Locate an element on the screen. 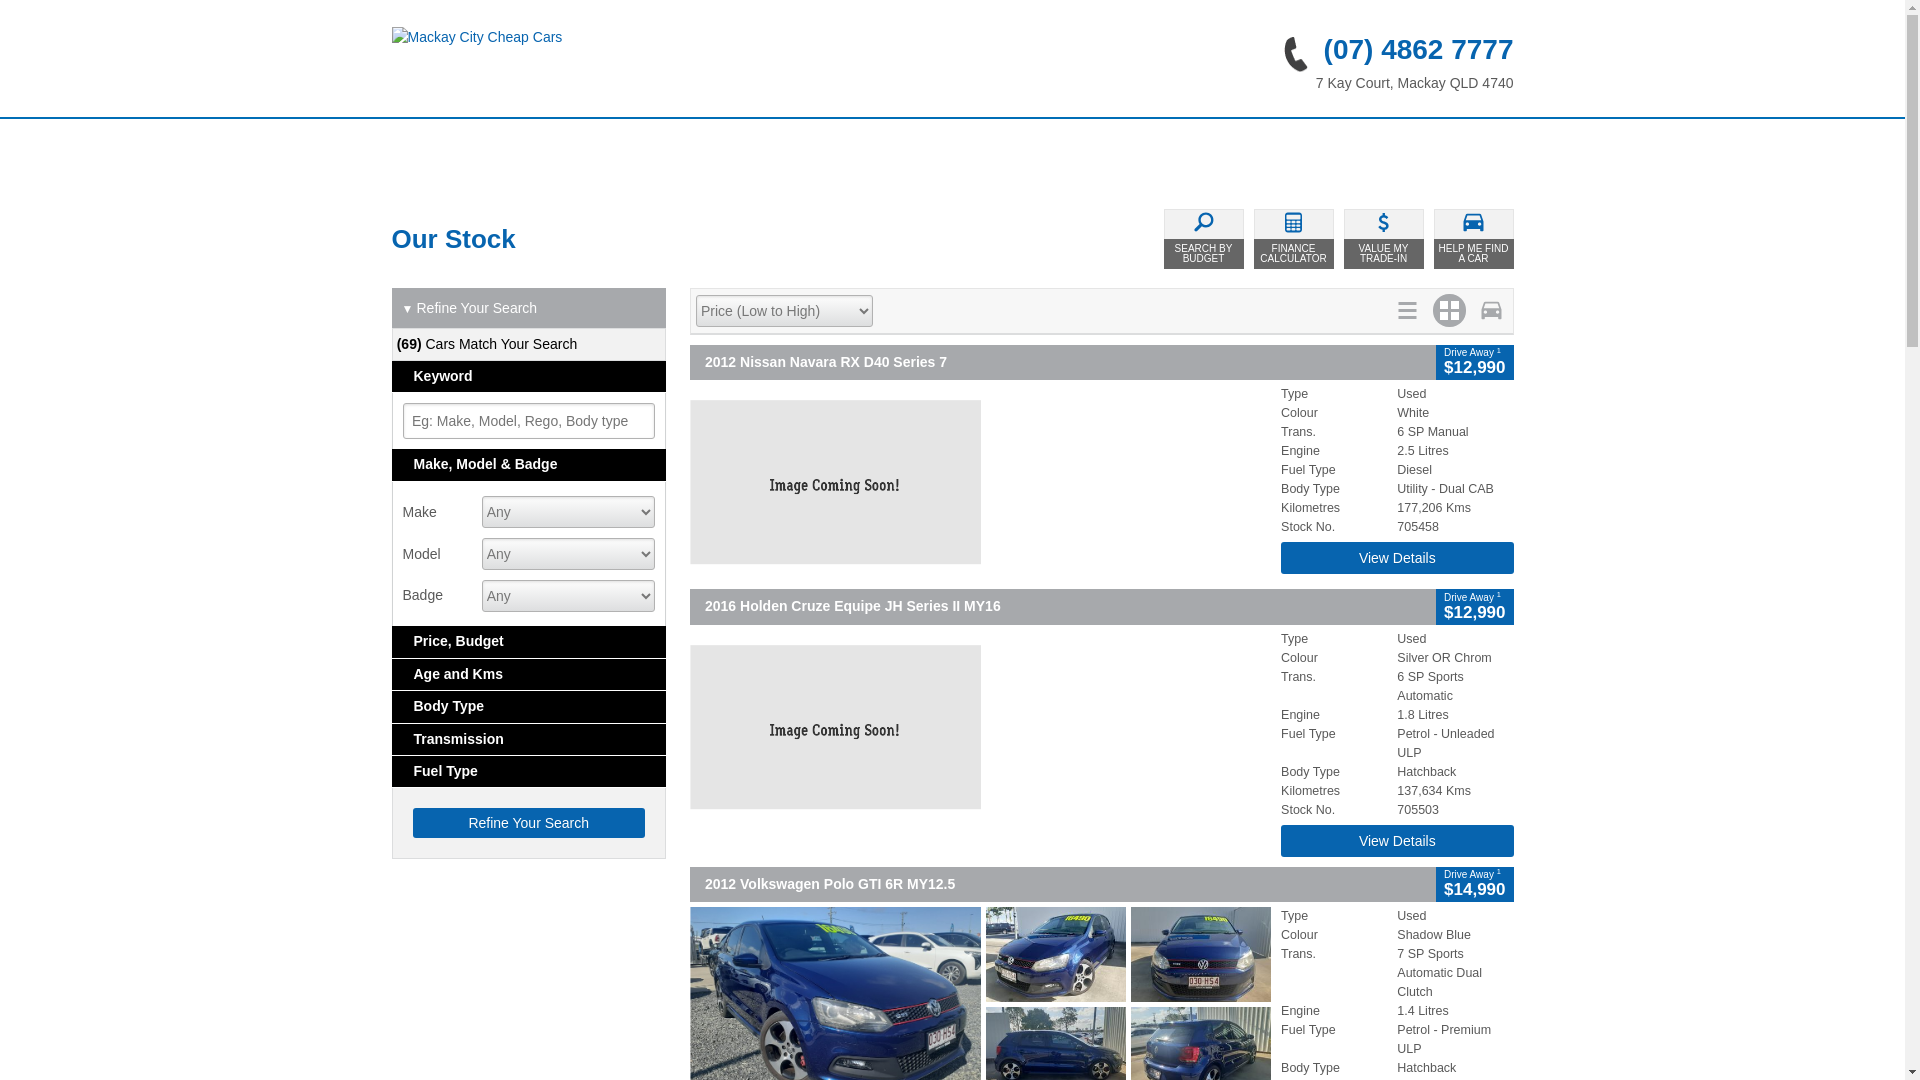 The height and width of the screenshot is (1080, 1920). View Details is located at coordinates (1397, 841).